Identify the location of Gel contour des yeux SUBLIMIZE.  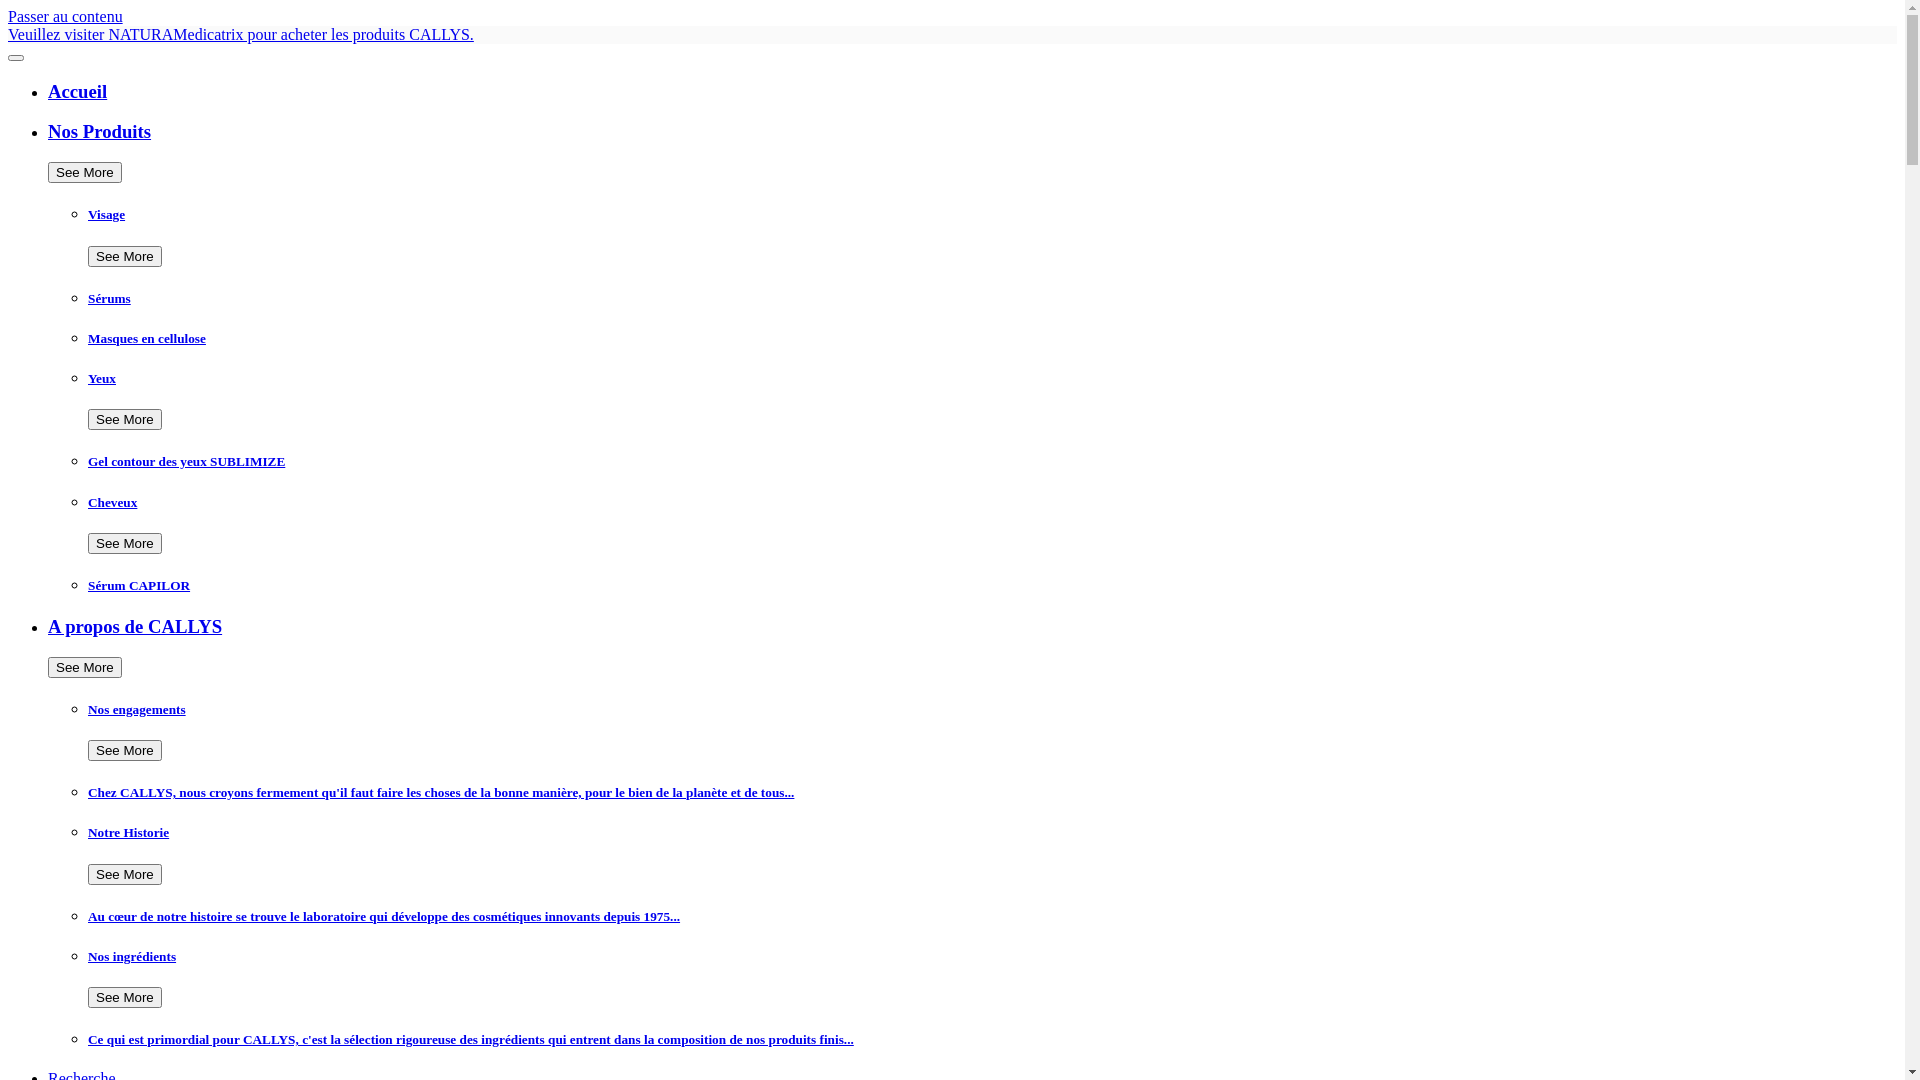
(992, 462).